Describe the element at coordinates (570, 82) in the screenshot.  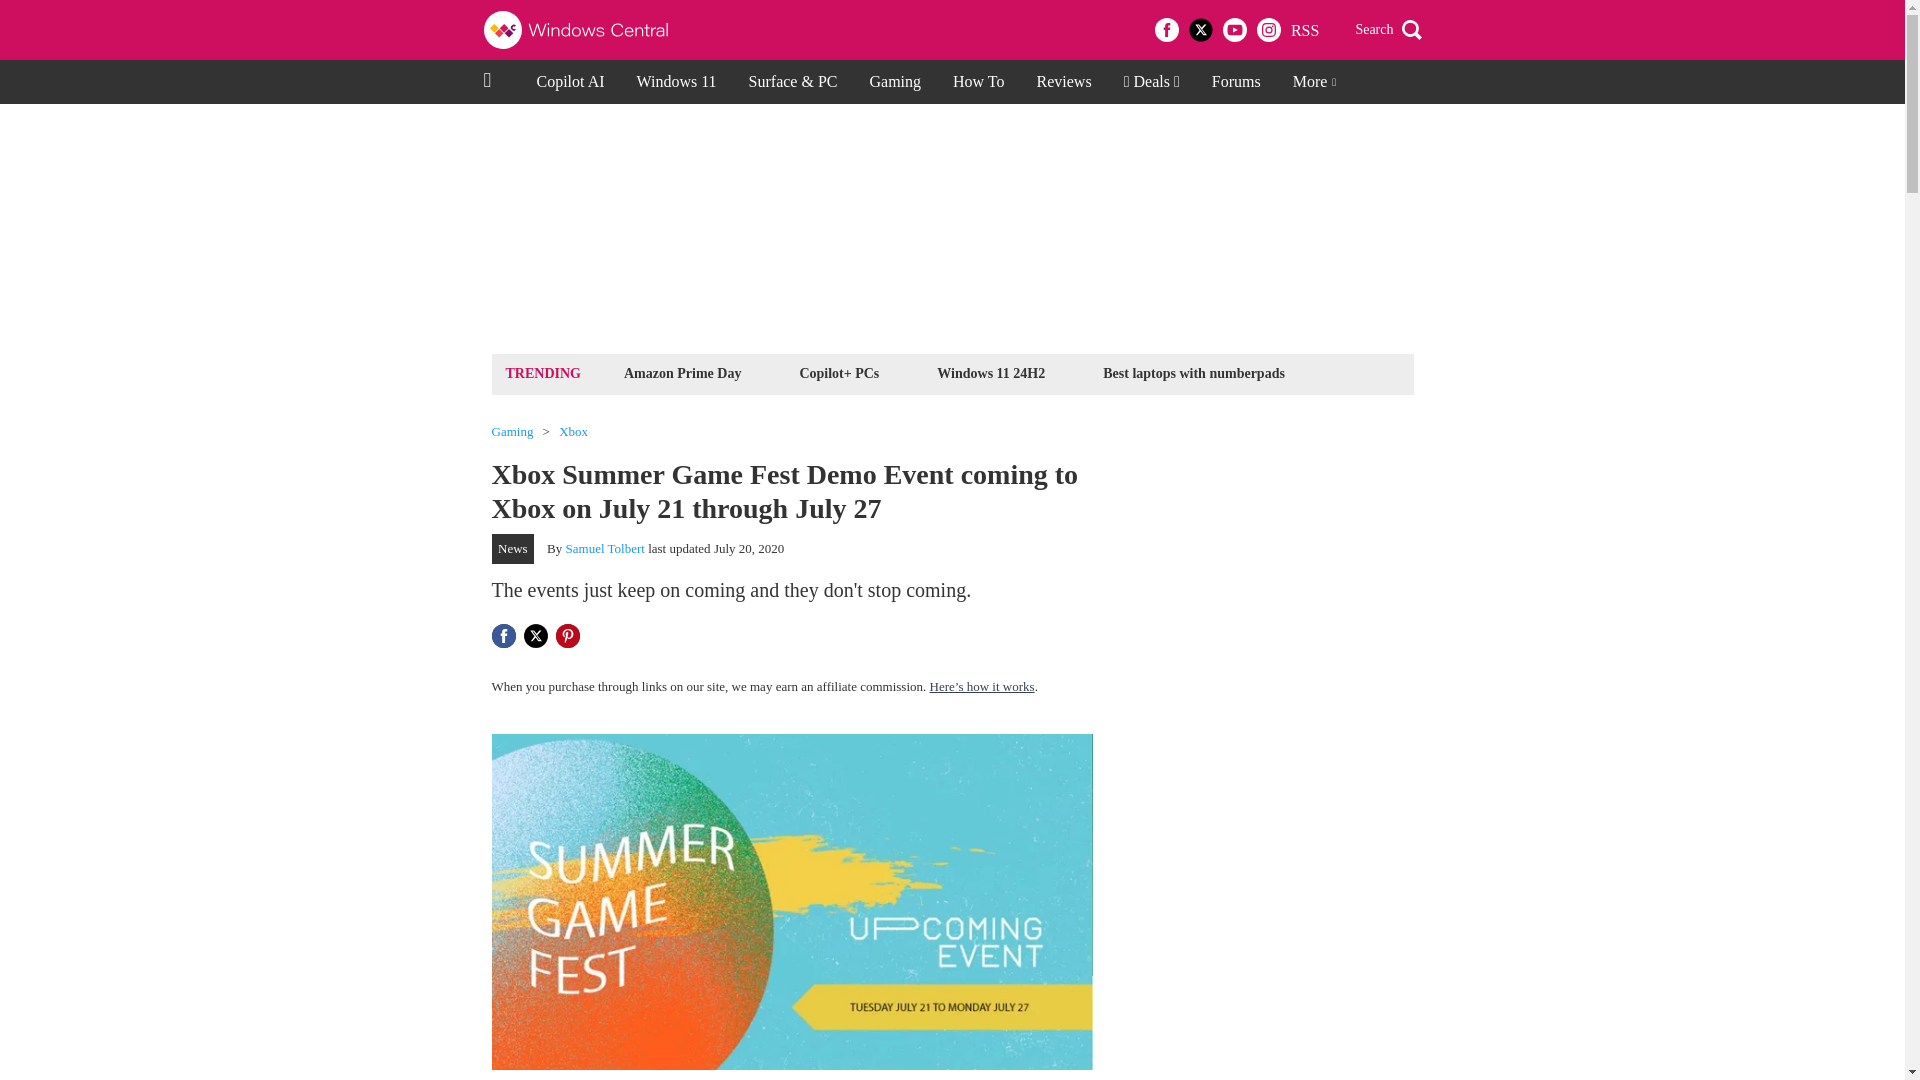
I see `Copilot AI` at that location.